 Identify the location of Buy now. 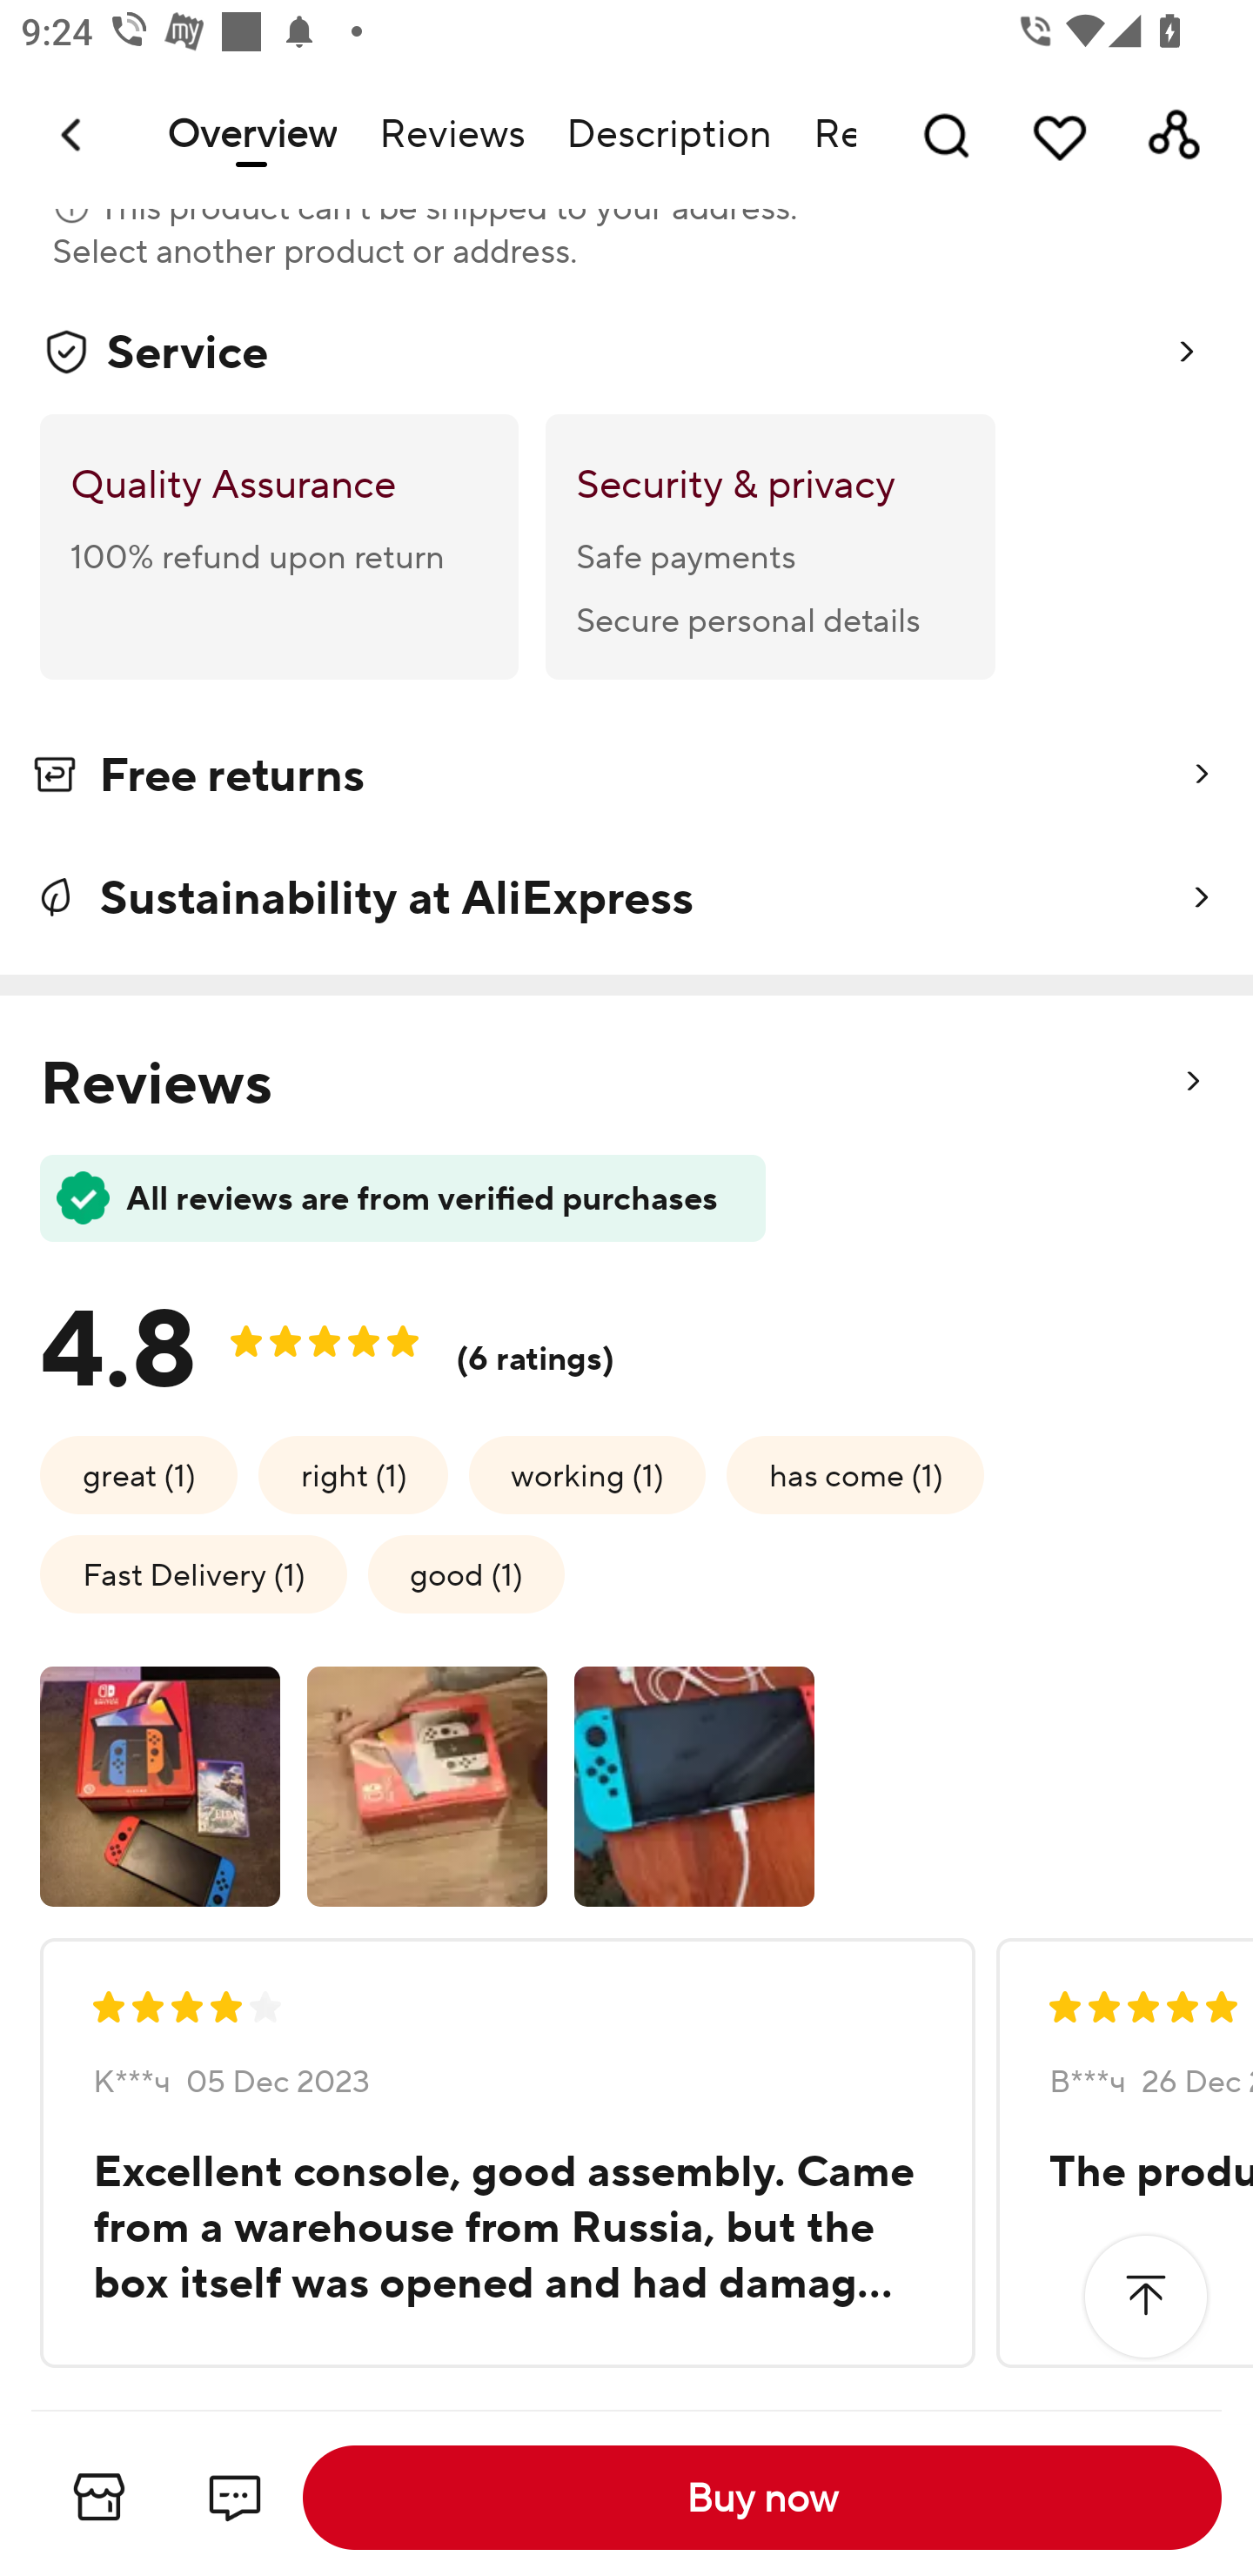
(762, 2498).